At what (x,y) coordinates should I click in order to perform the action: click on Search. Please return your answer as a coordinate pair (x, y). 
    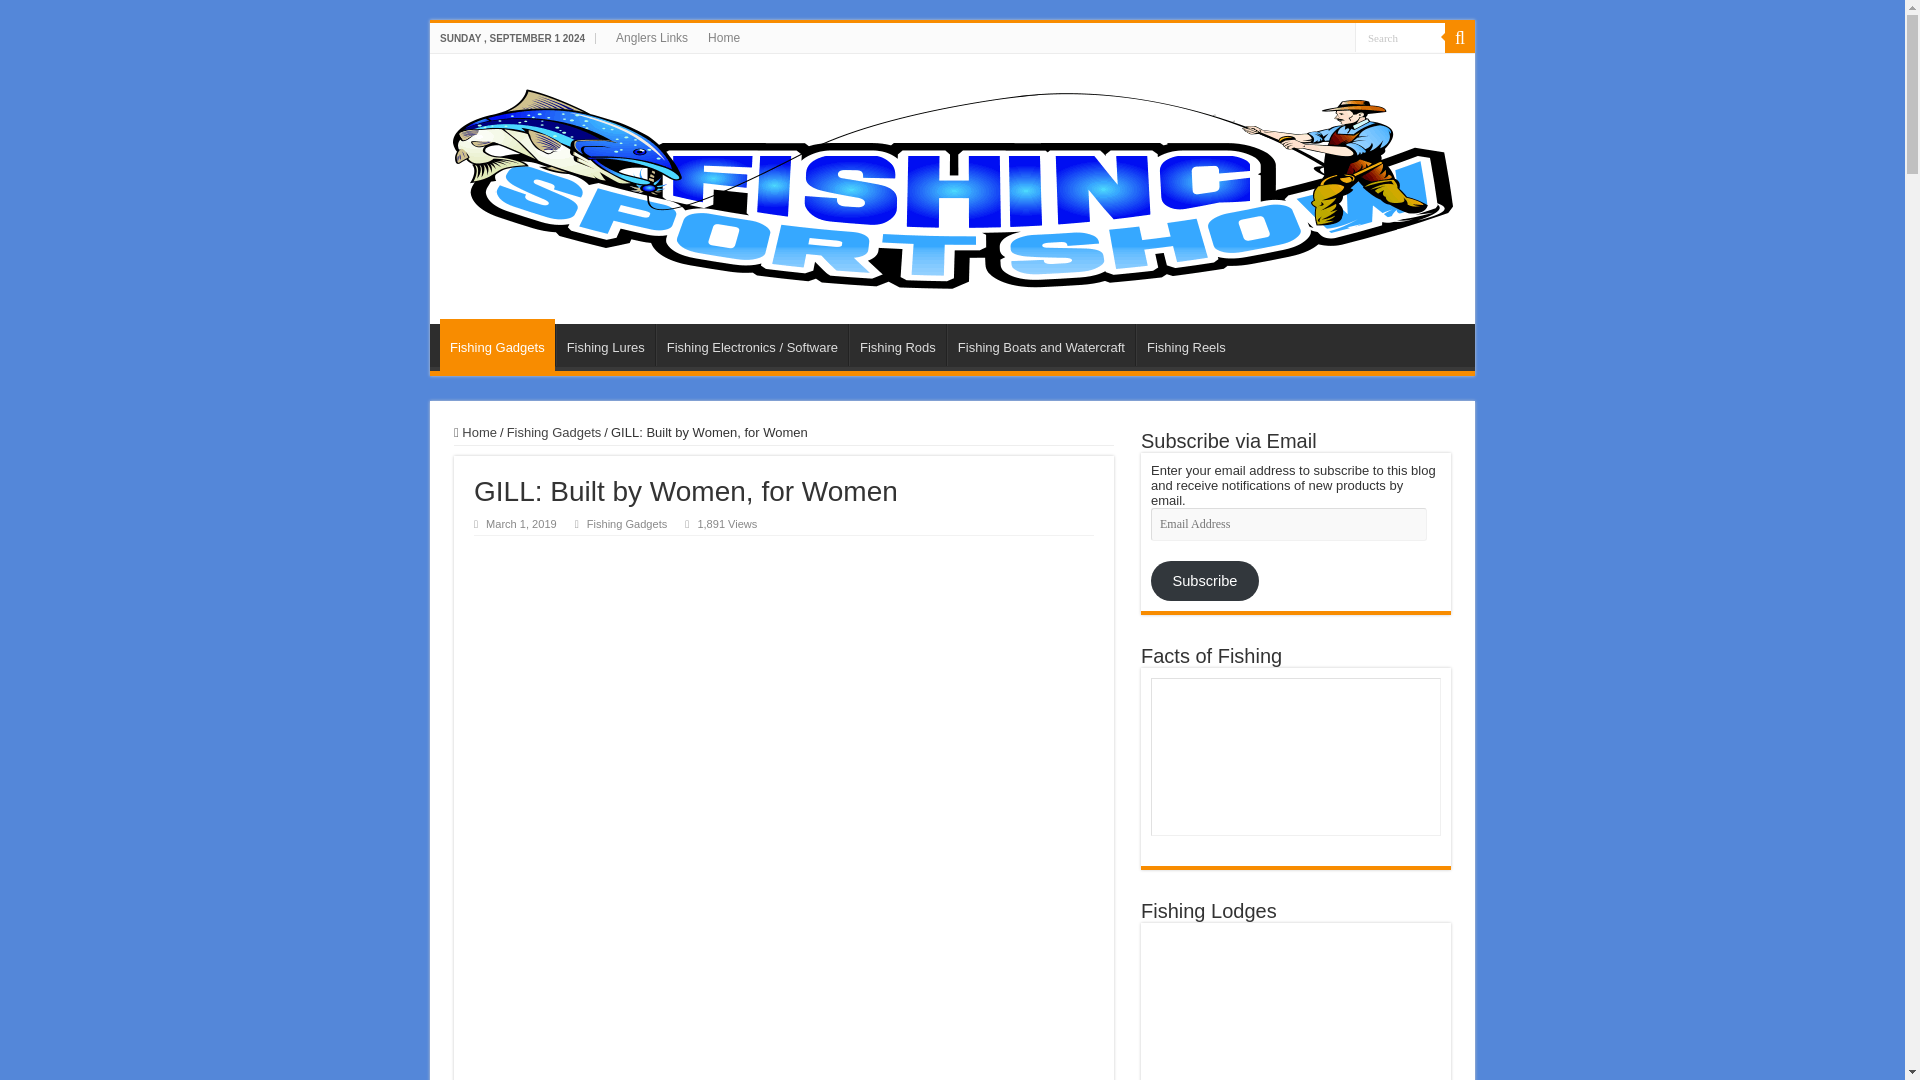
    Looking at the image, I should click on (1400, 36).